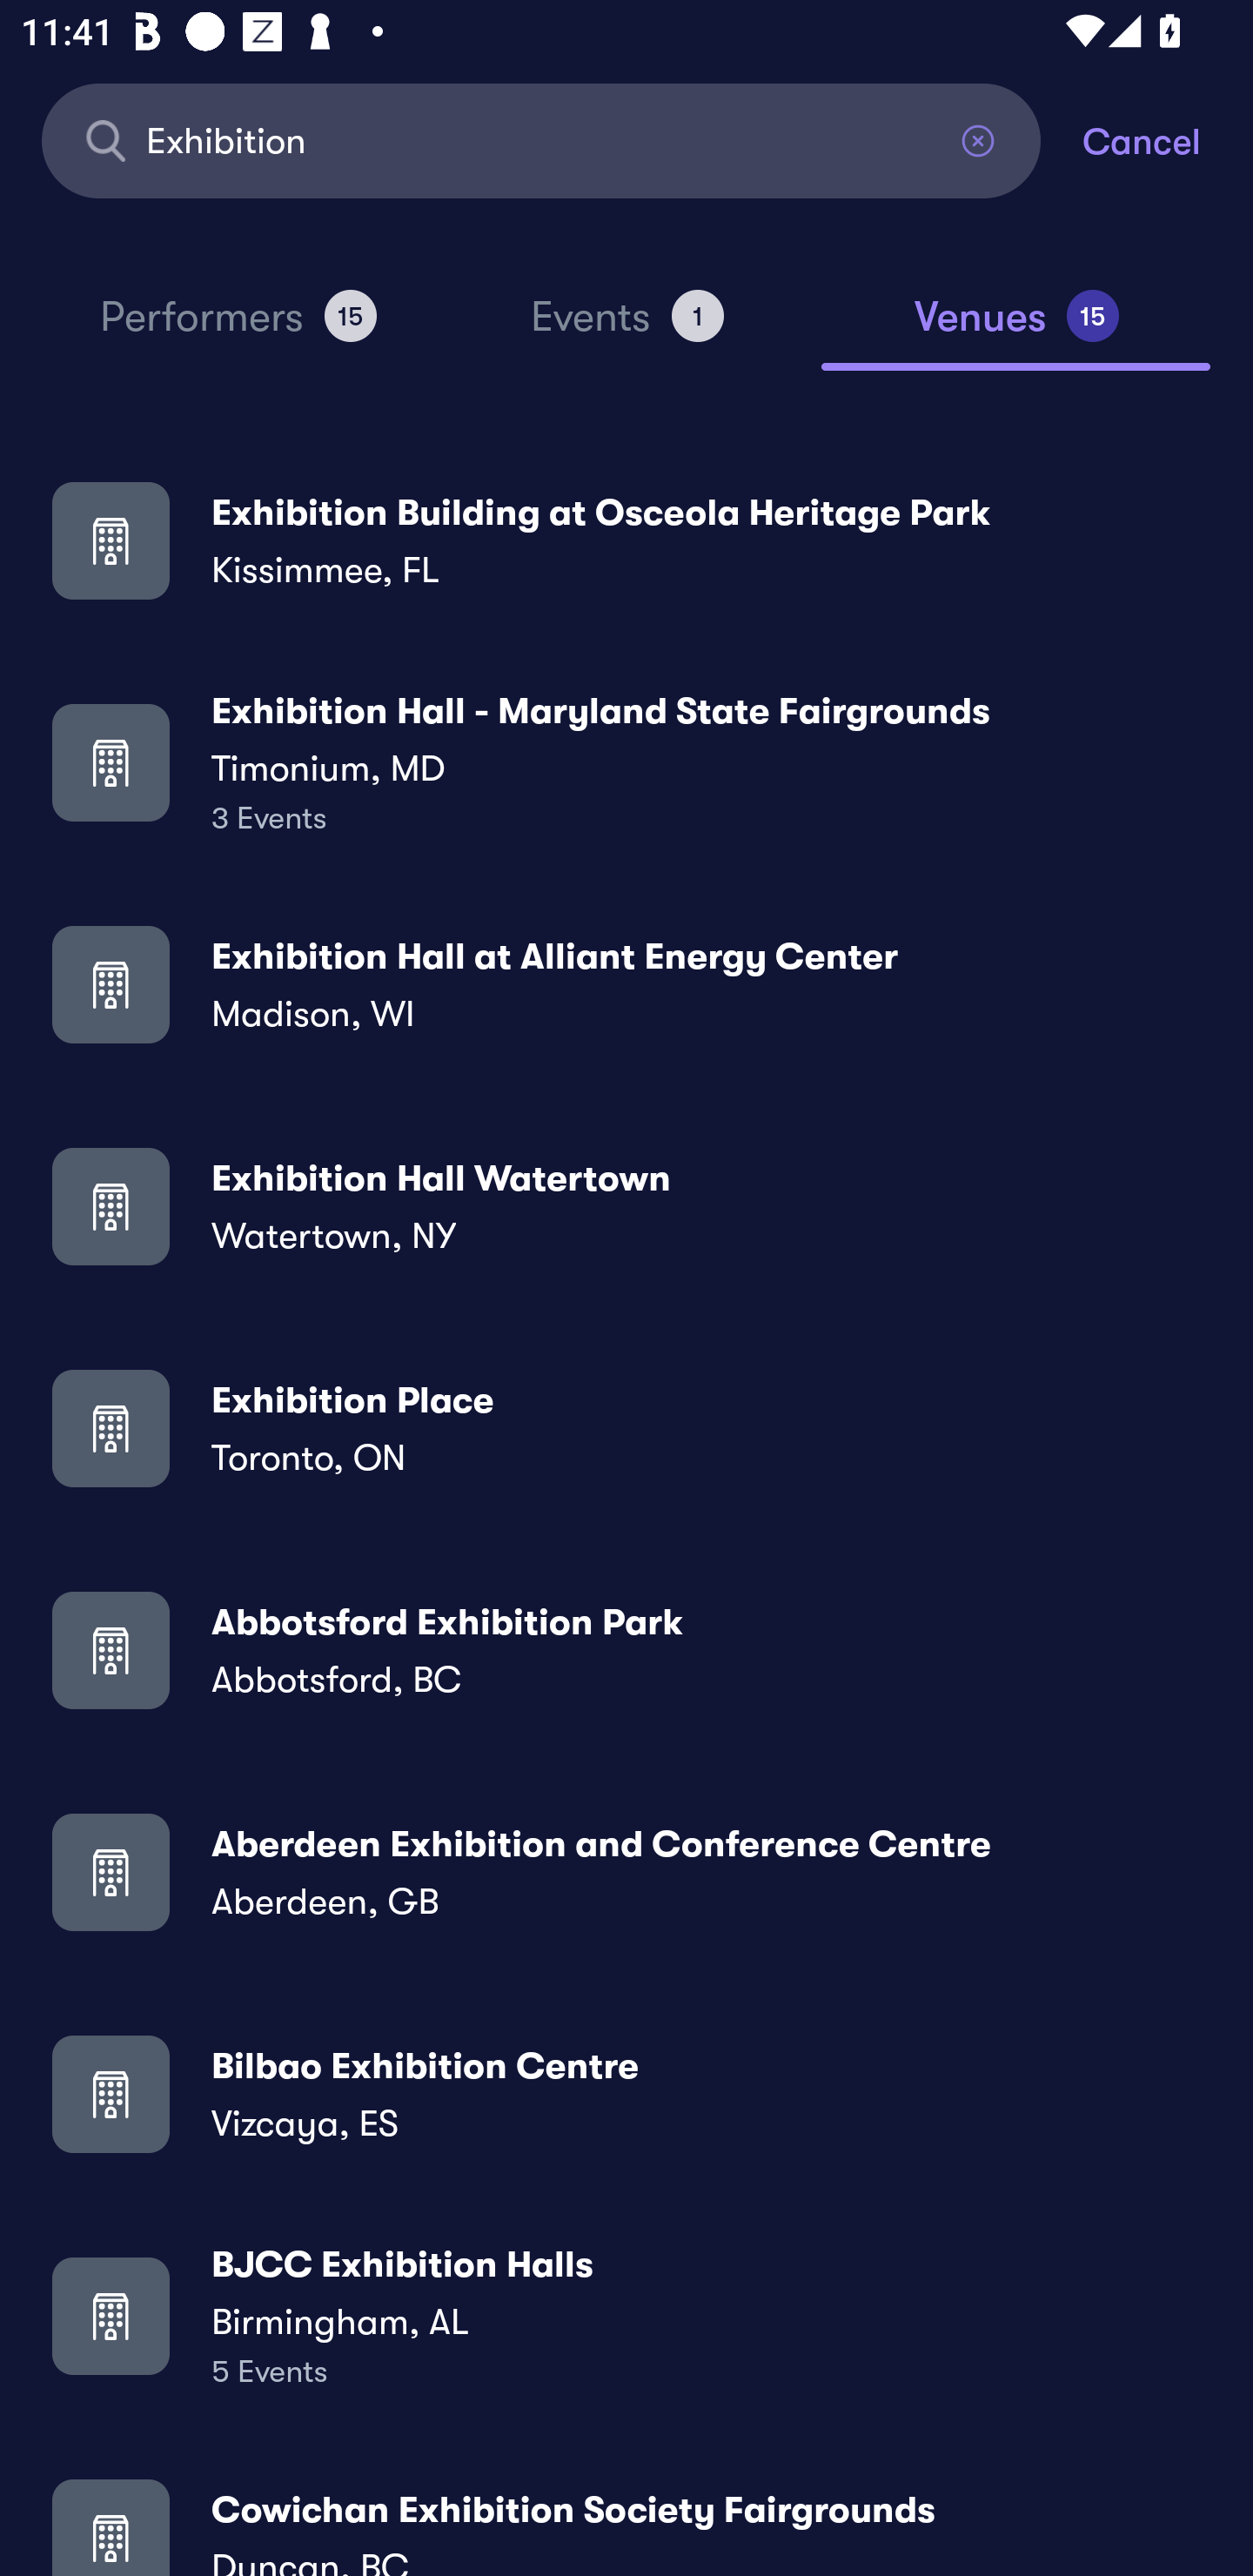 This screenshot has height=2576, width=1253. Describe the element at coordinates (626, 2315) in the screenshot. I see `BJCC Exhibition Halls Birmingham, AL 5 Events` at that location.